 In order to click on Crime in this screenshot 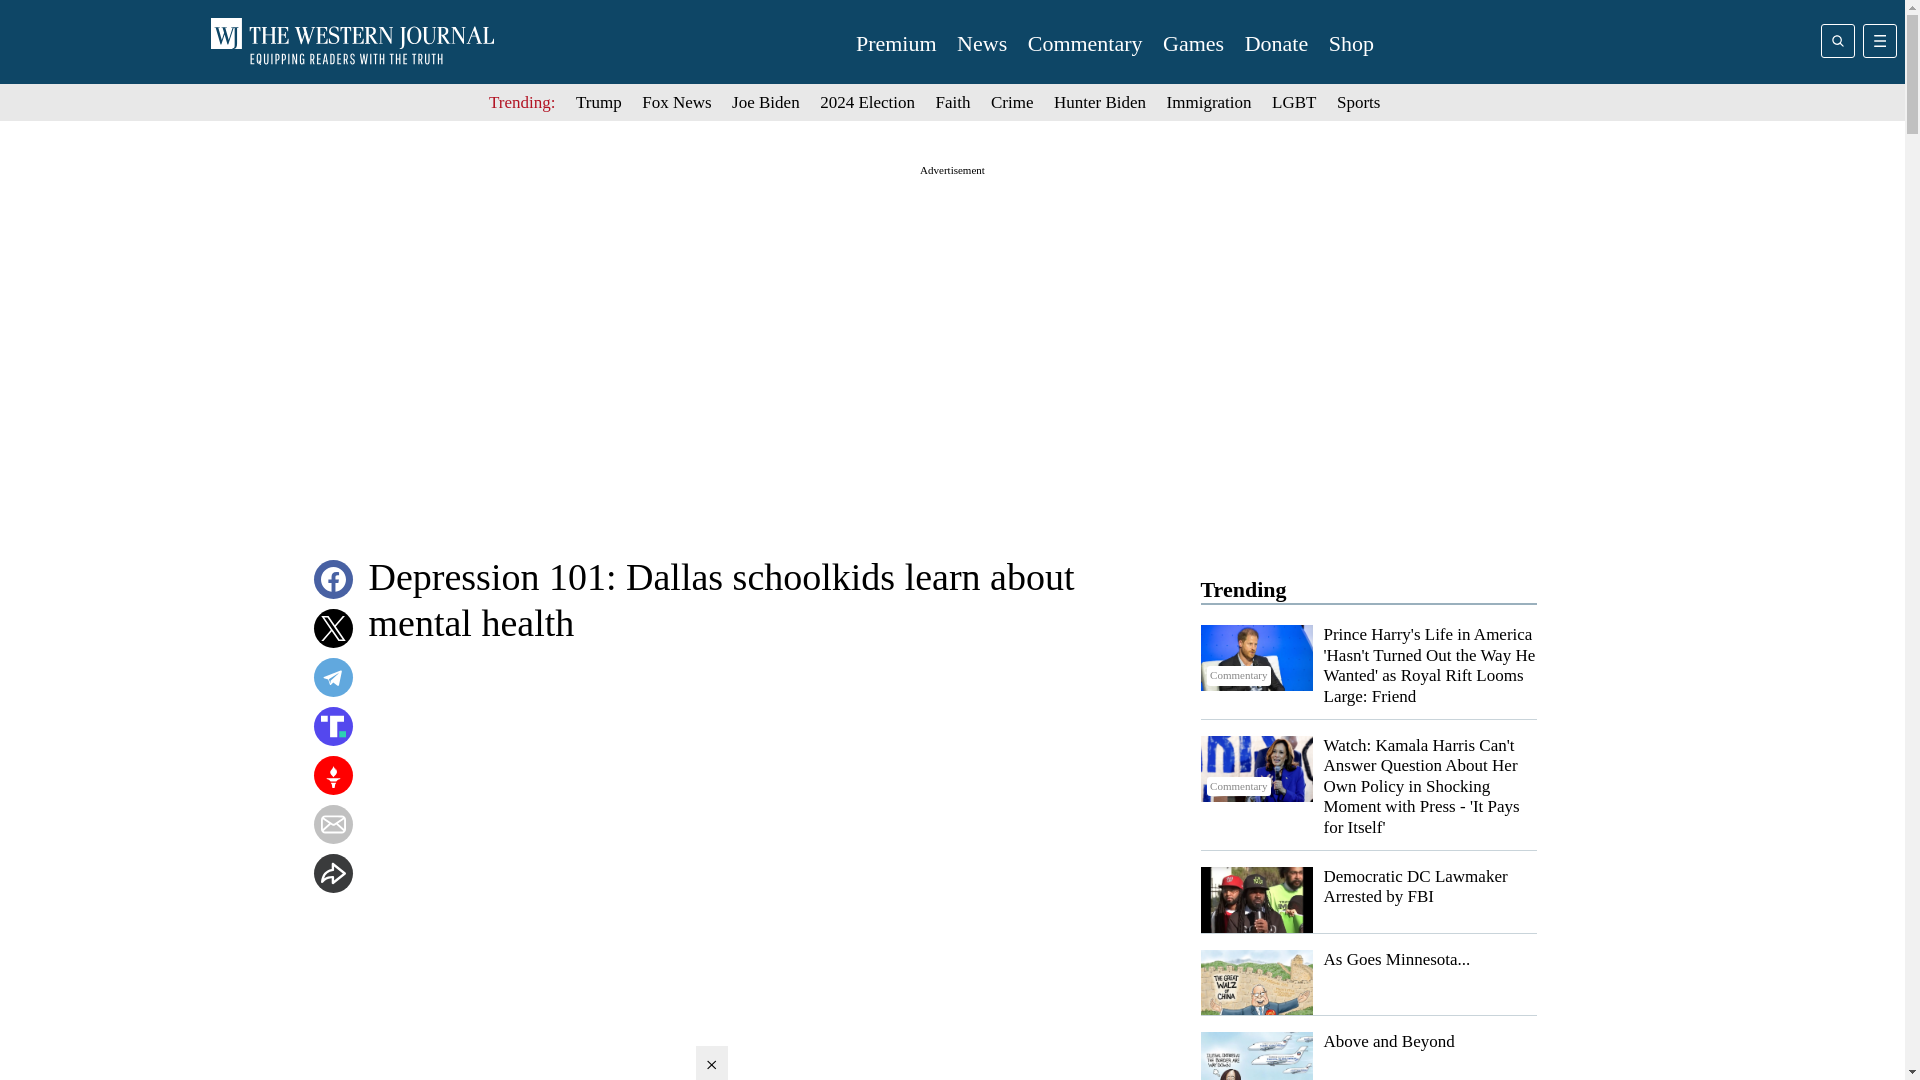, I will do `click(1012, 102)`.